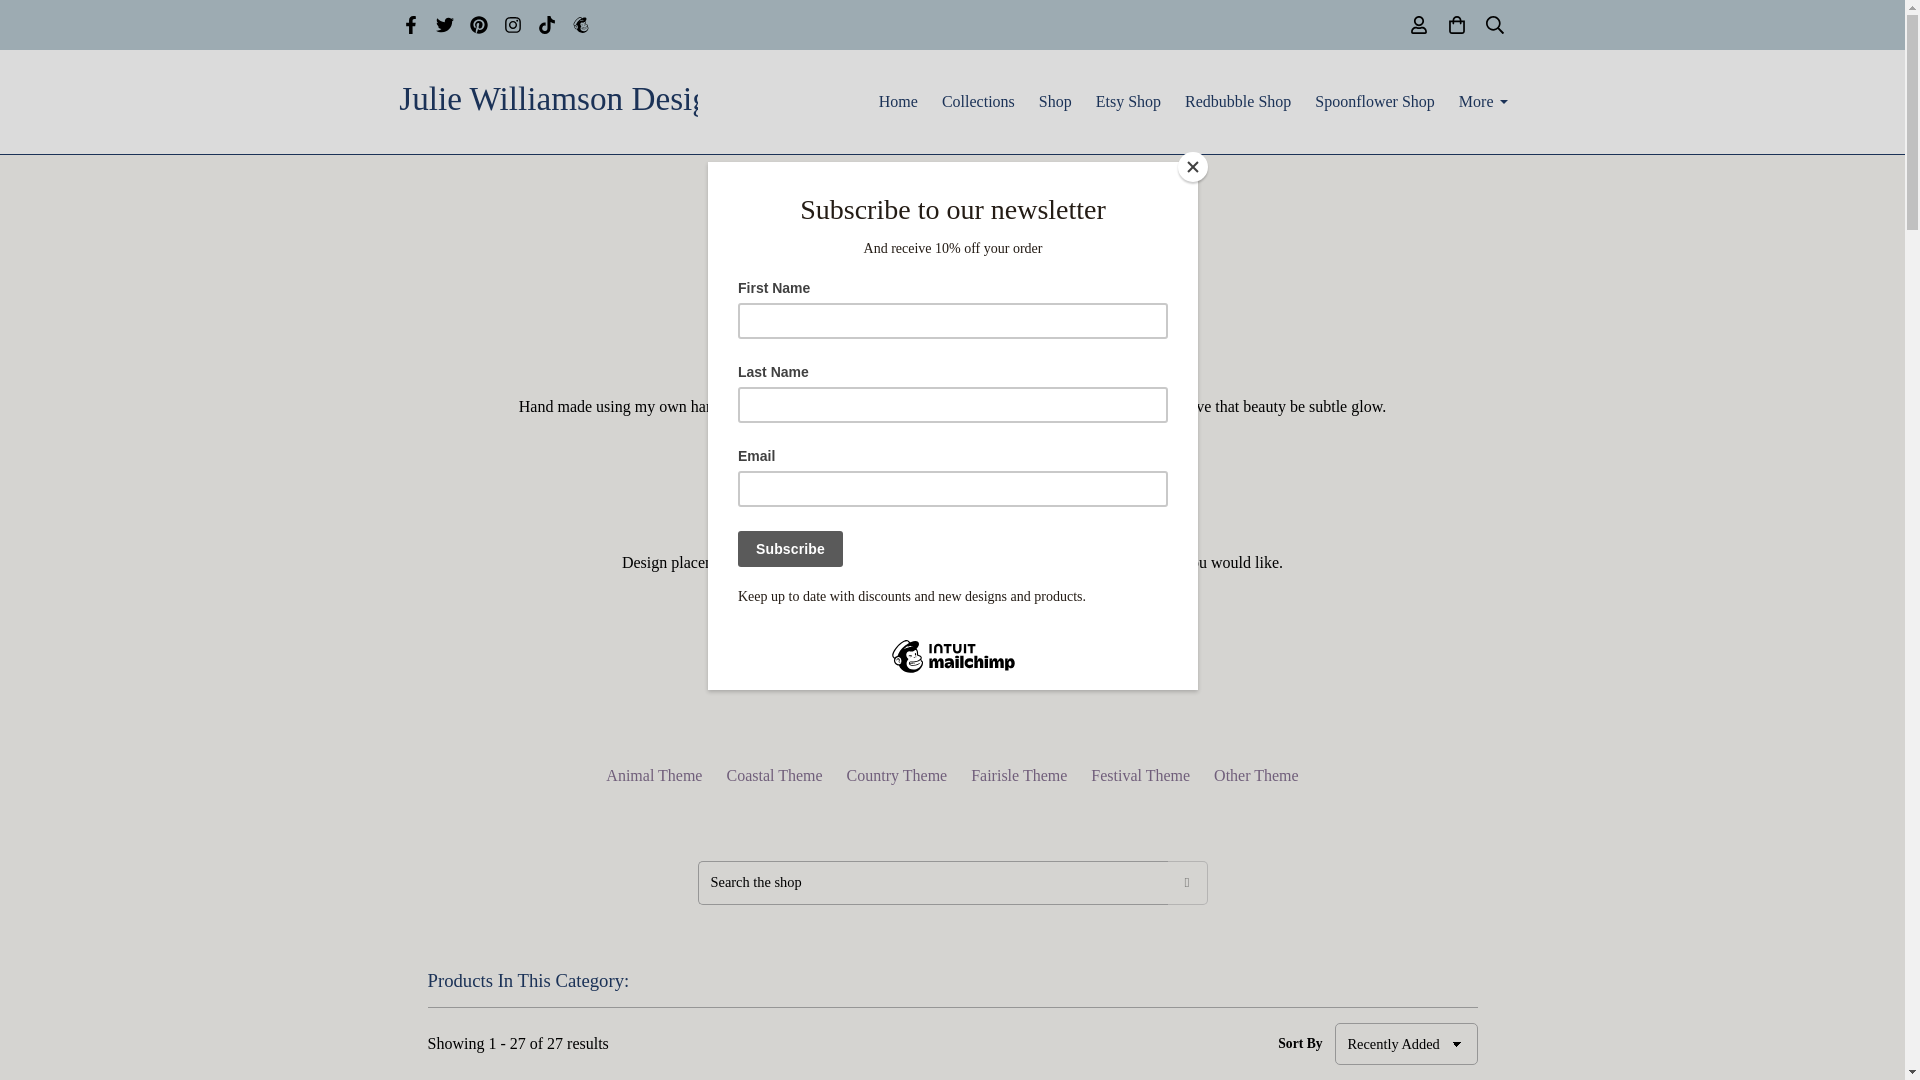 Image resolution: width=1920 pixels, height=1080 pixels. What do you see at coordinates (548, 100) in the screenshot?
I see `Julie Williamson Designs` at bounding box center [548, 100].